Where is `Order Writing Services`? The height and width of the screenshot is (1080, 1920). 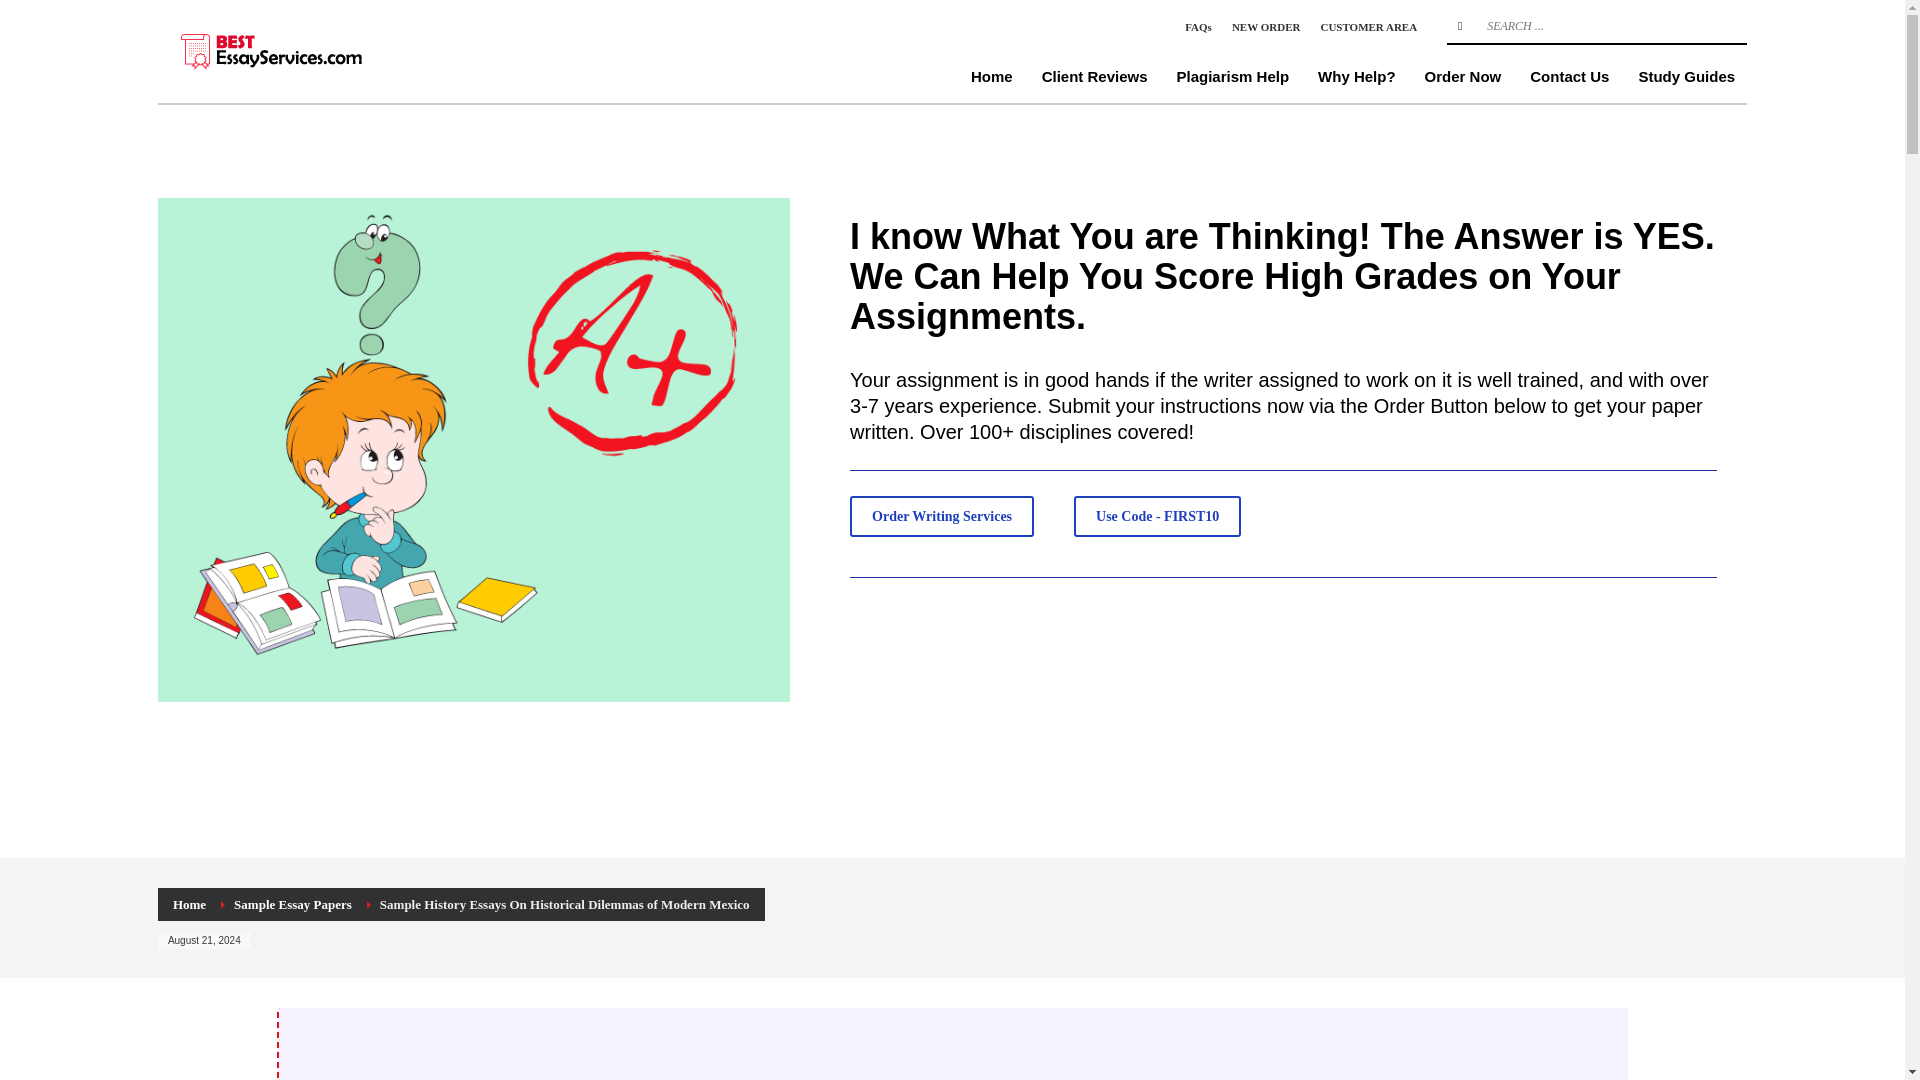
Order Writing Services is located at coordinates (942, 516).